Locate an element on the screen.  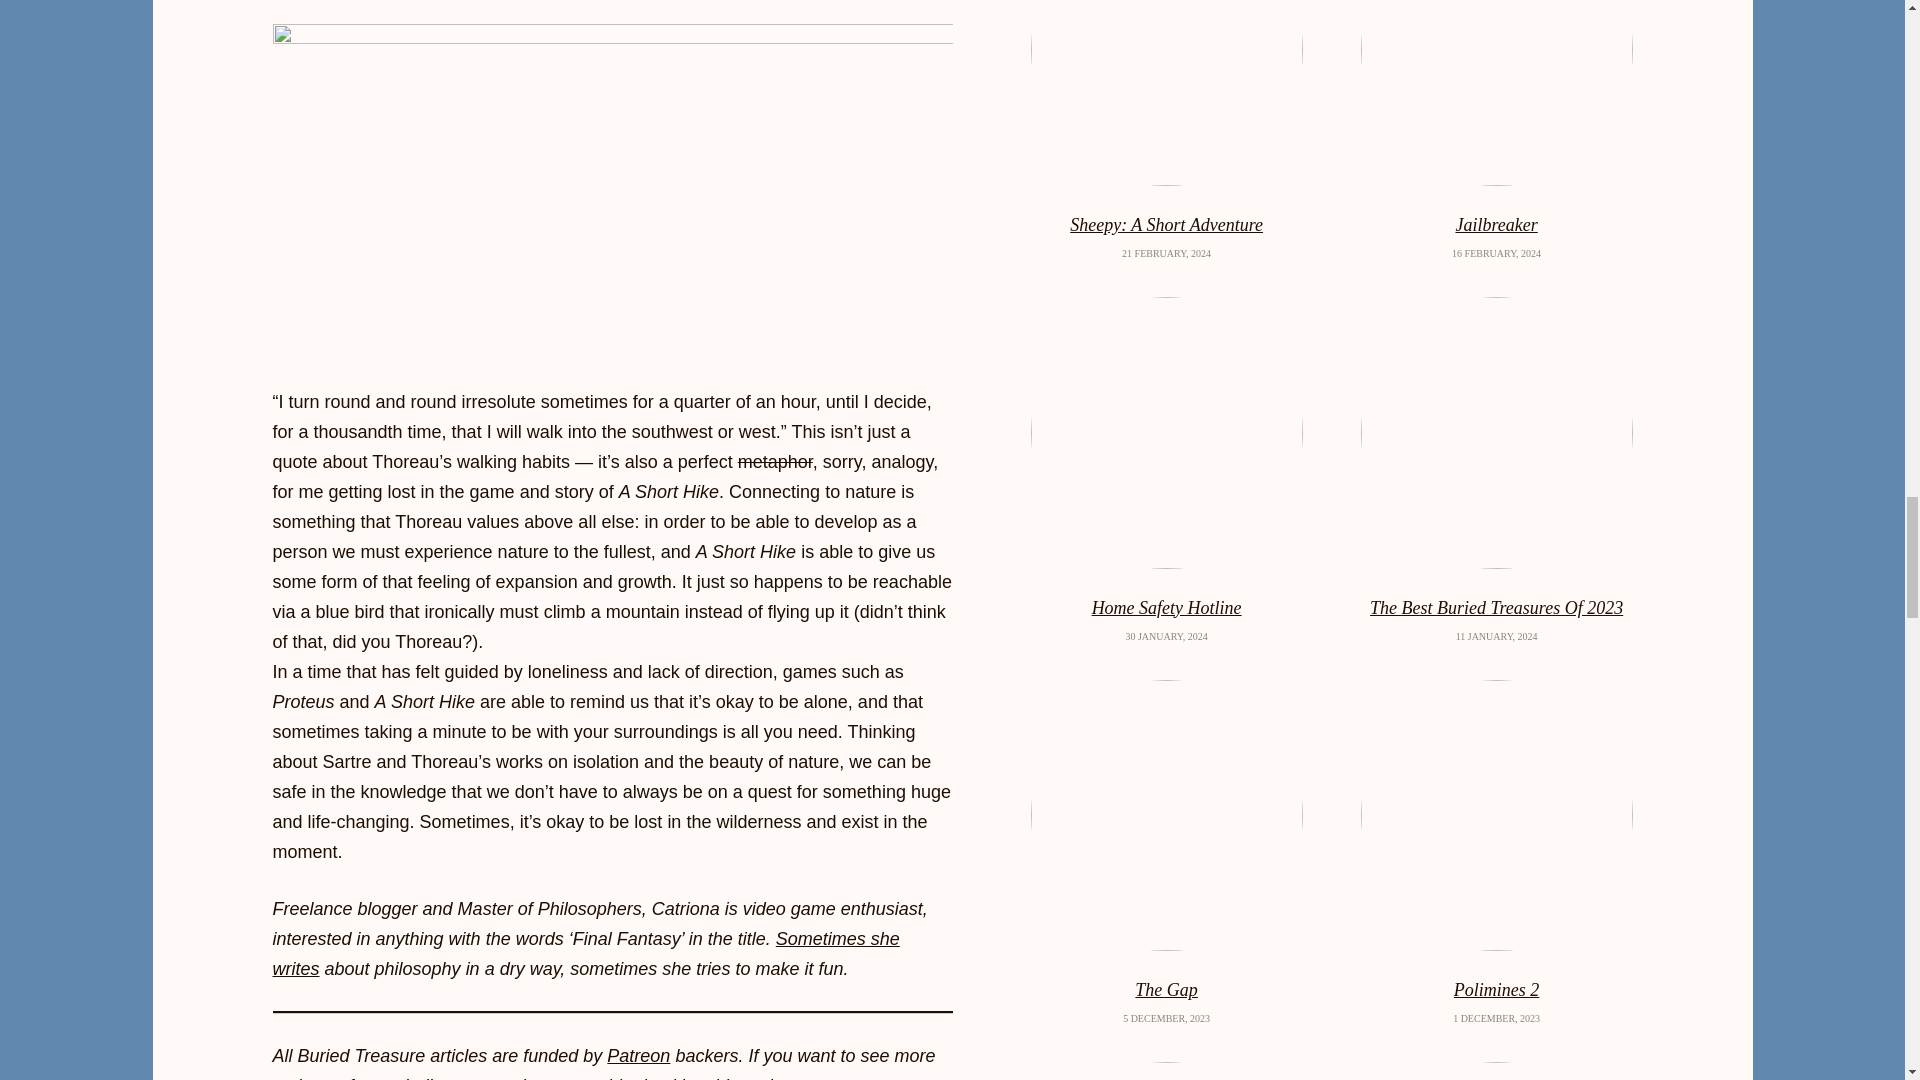
Patreon is located at coordinates (638, 1056).